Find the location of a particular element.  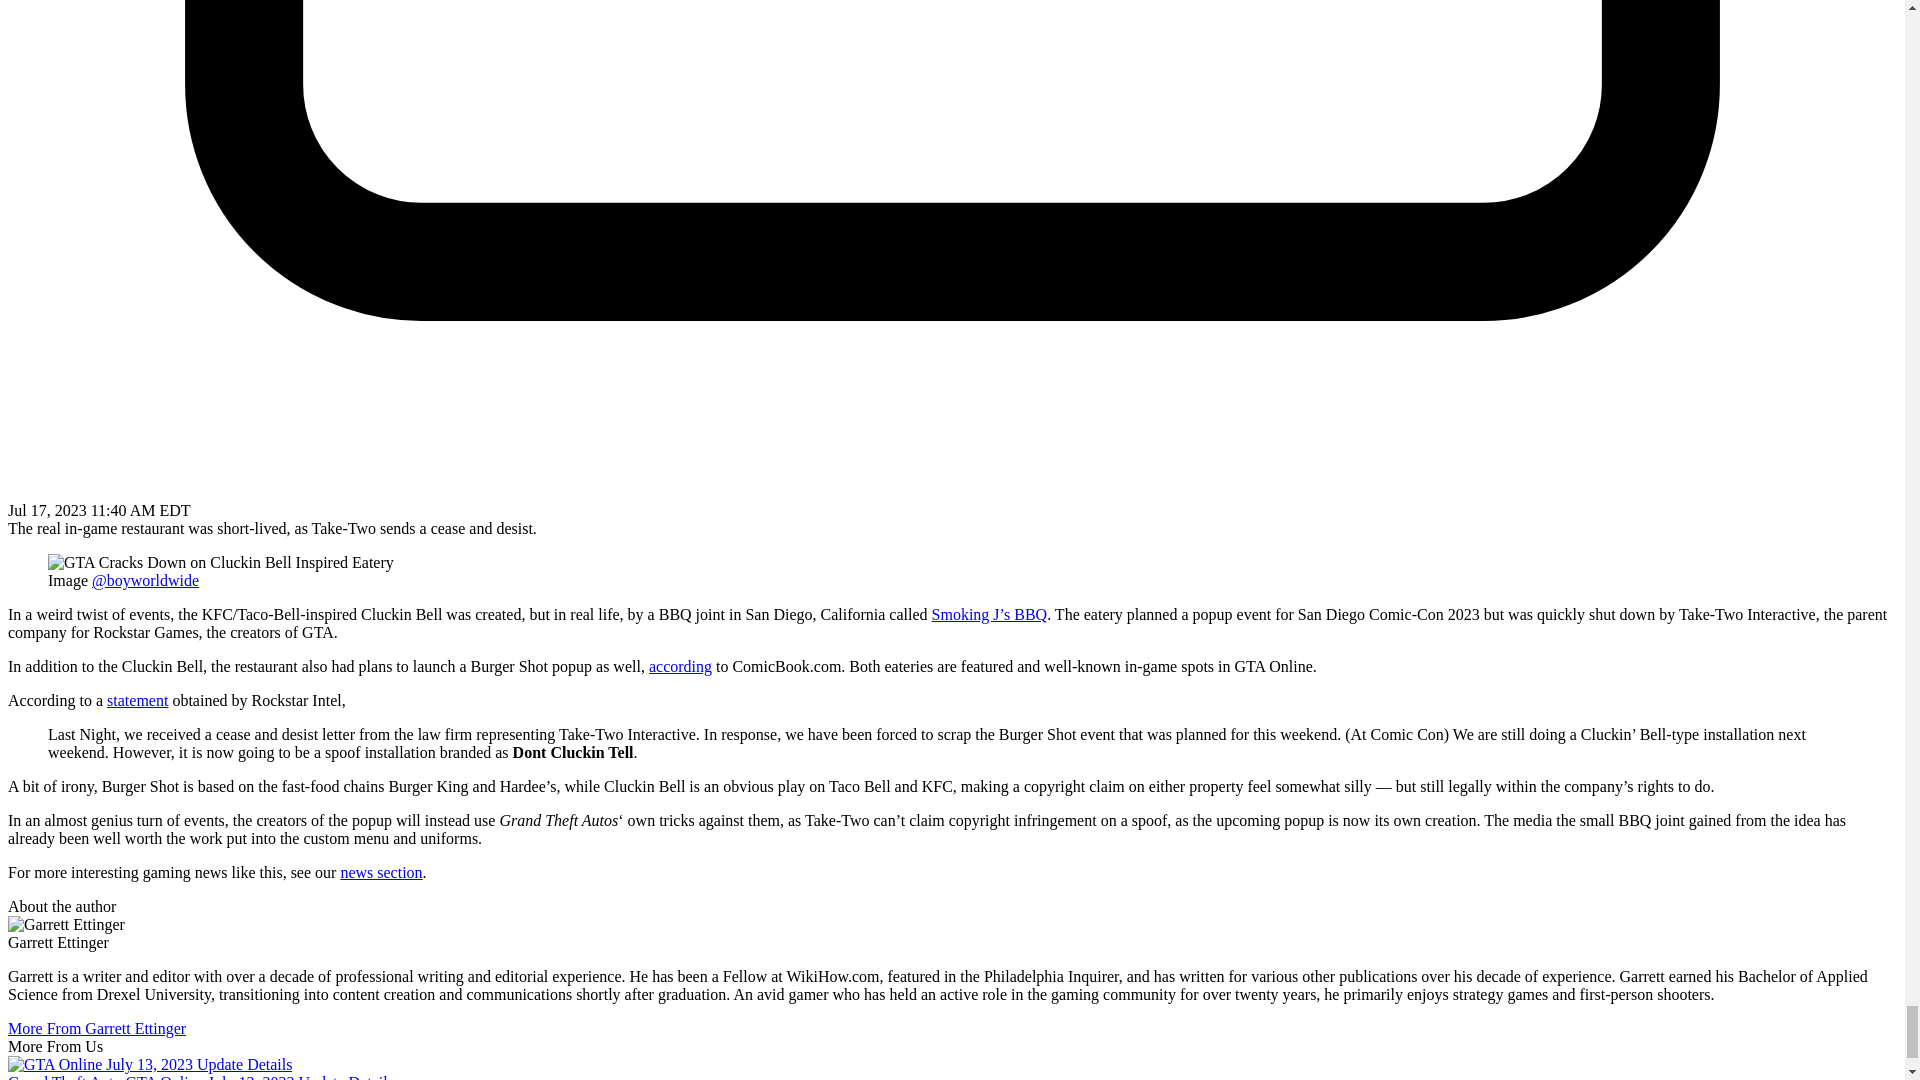

news section is located at coordinates (380, 872).